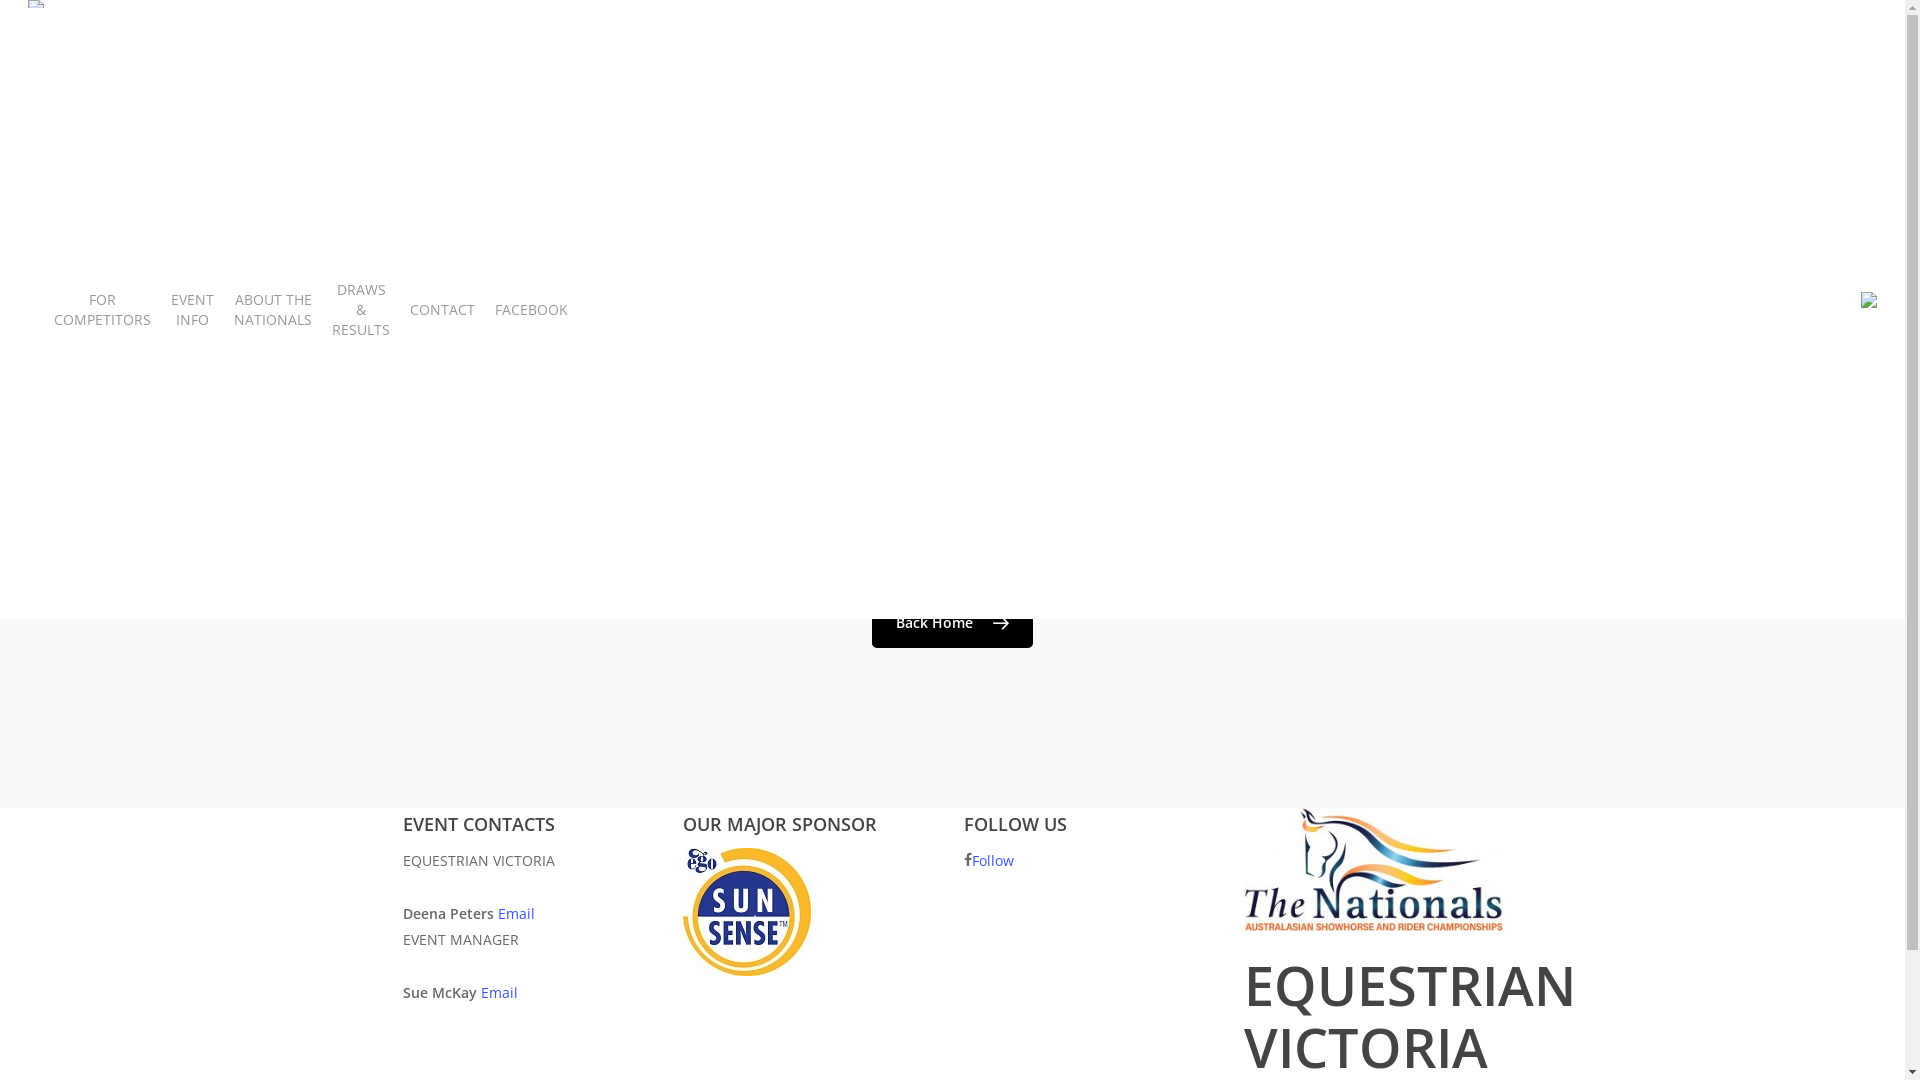 This screenshot has height=1080, width=1920. Describe the element at coordinates (992, 860) in the screenshot. I see `Follow` at that location.